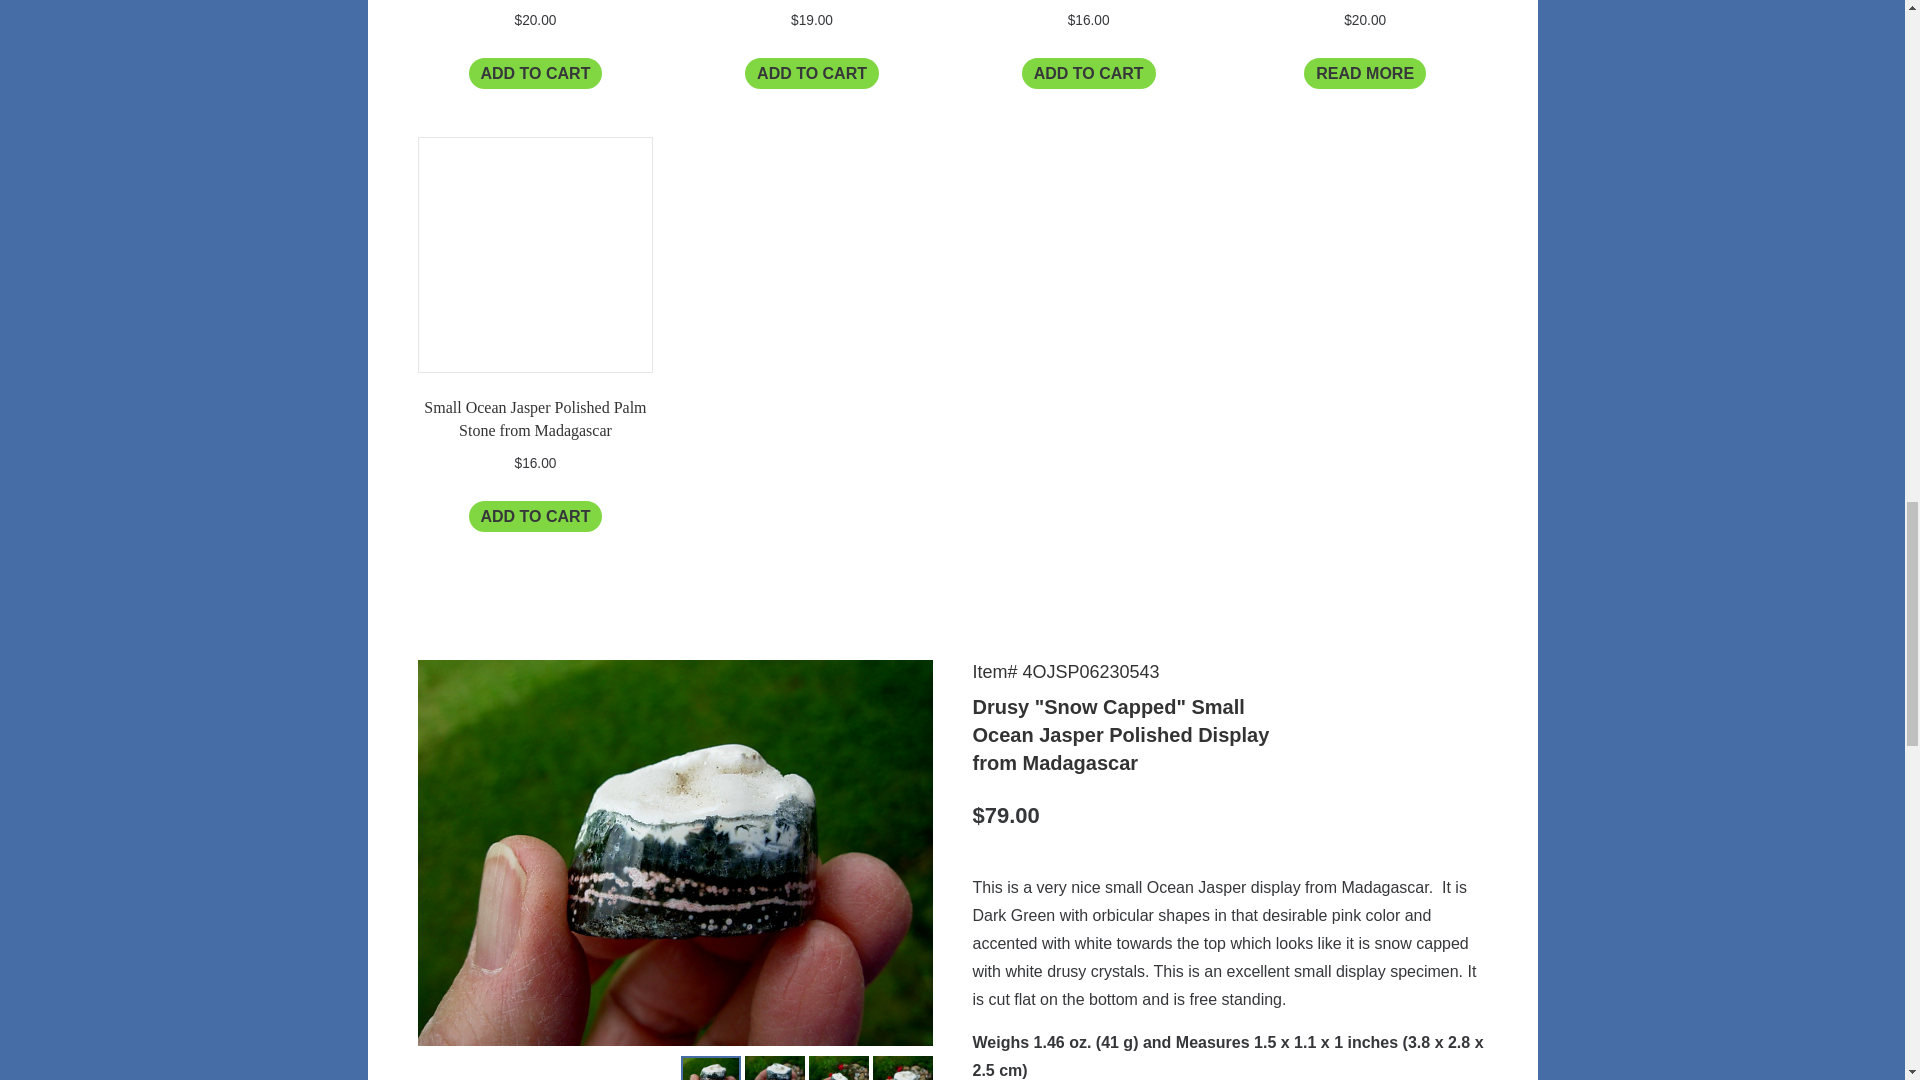 The image size is (1920, 1080). Describe the element at coordinates (535, 516) in the screenshot. I see `ADD TO CART` at that location.